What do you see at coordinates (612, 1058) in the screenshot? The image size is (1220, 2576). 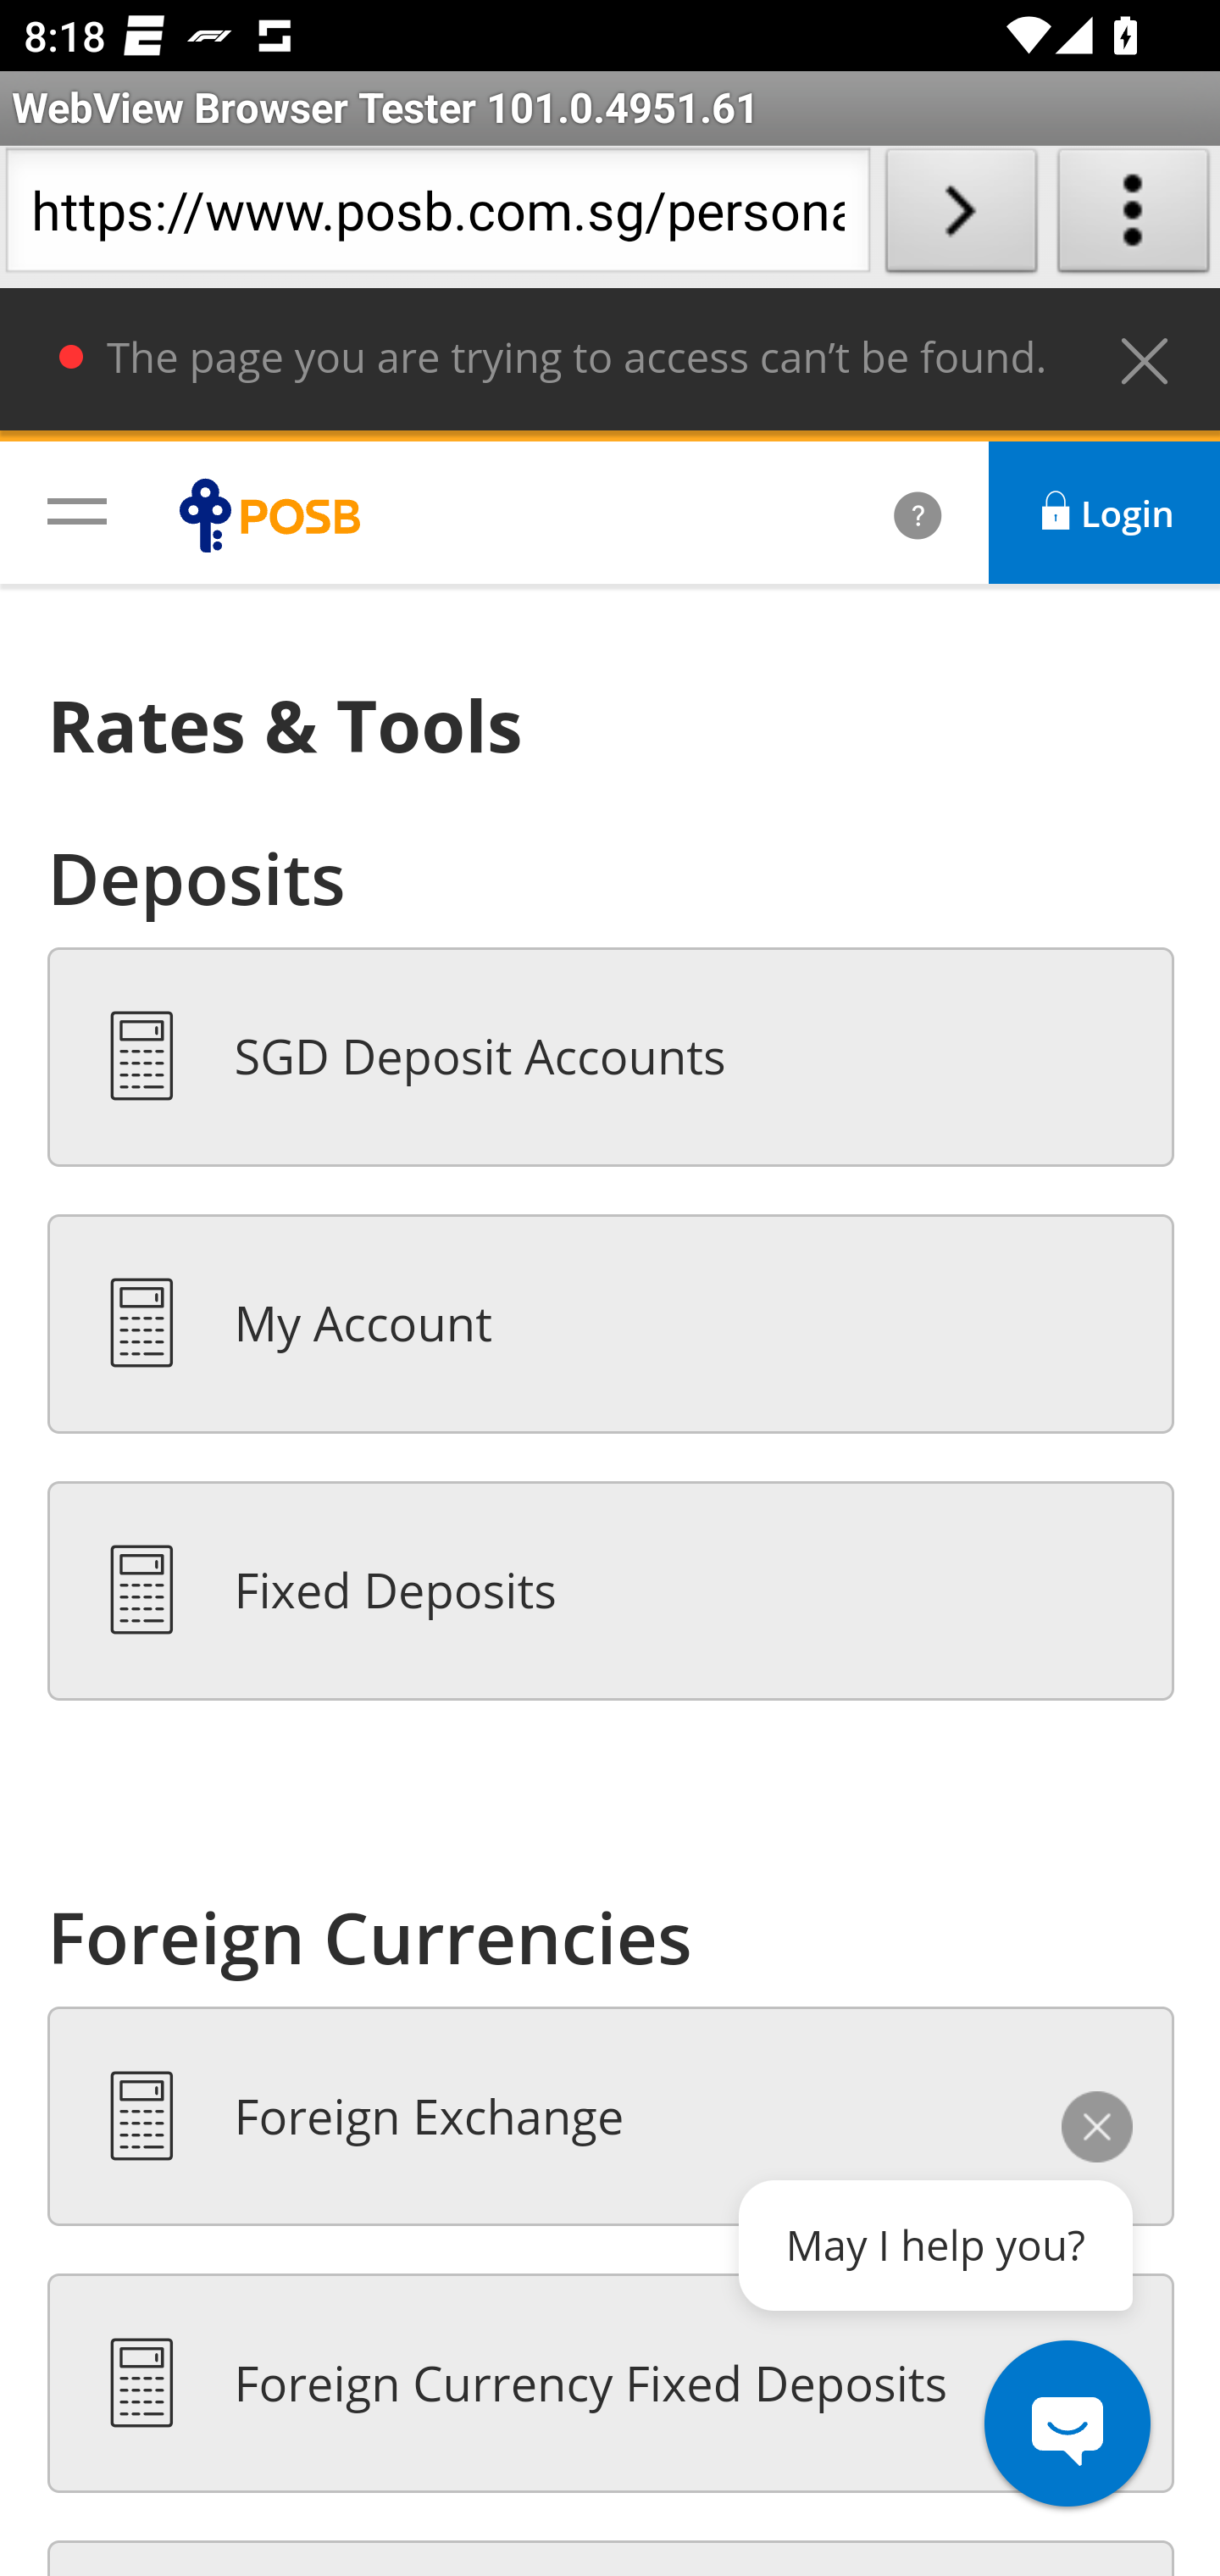 I see ` SGD Deposit Accounts  SGD Deposit Accounts` at bounding box center [612, 1058].